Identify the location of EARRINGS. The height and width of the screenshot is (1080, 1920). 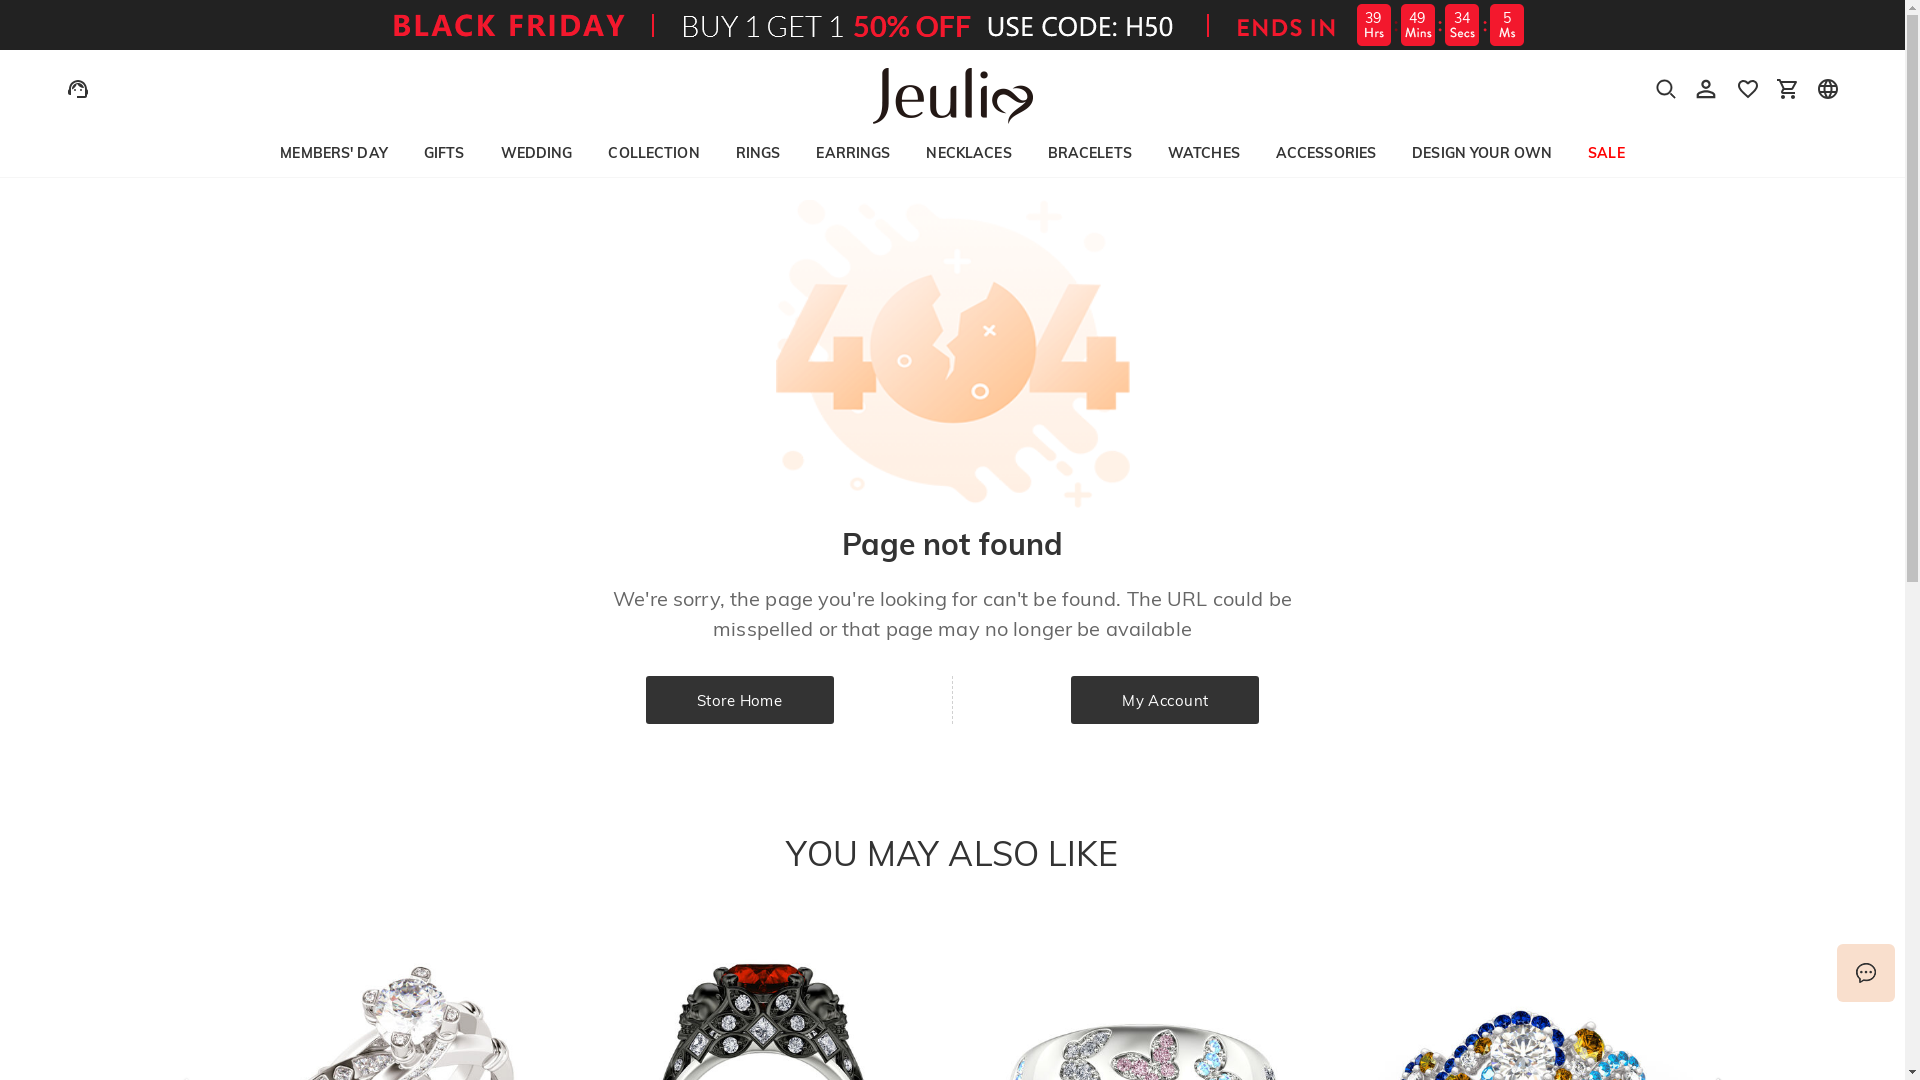
(853, 153).